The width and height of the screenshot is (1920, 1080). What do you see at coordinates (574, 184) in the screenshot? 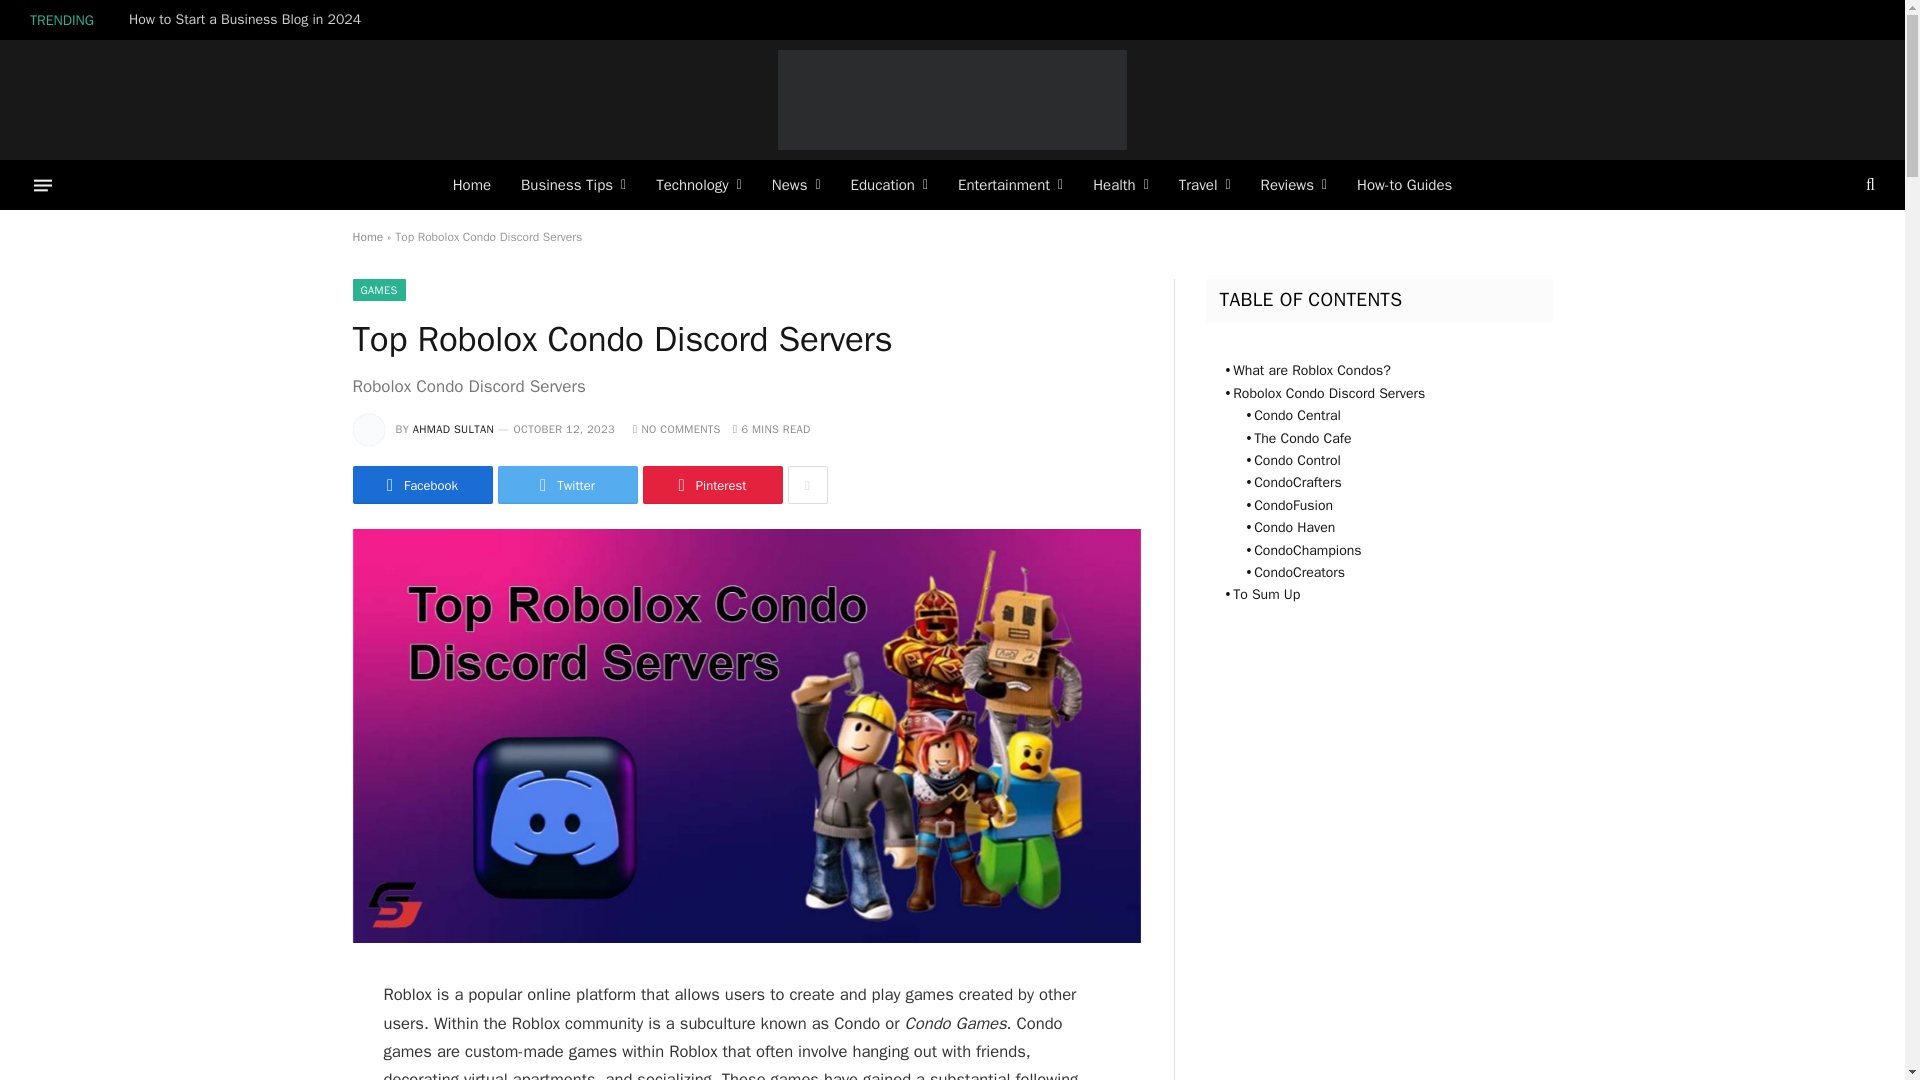
I see `Business Tips` at bounding box center [574, 184].